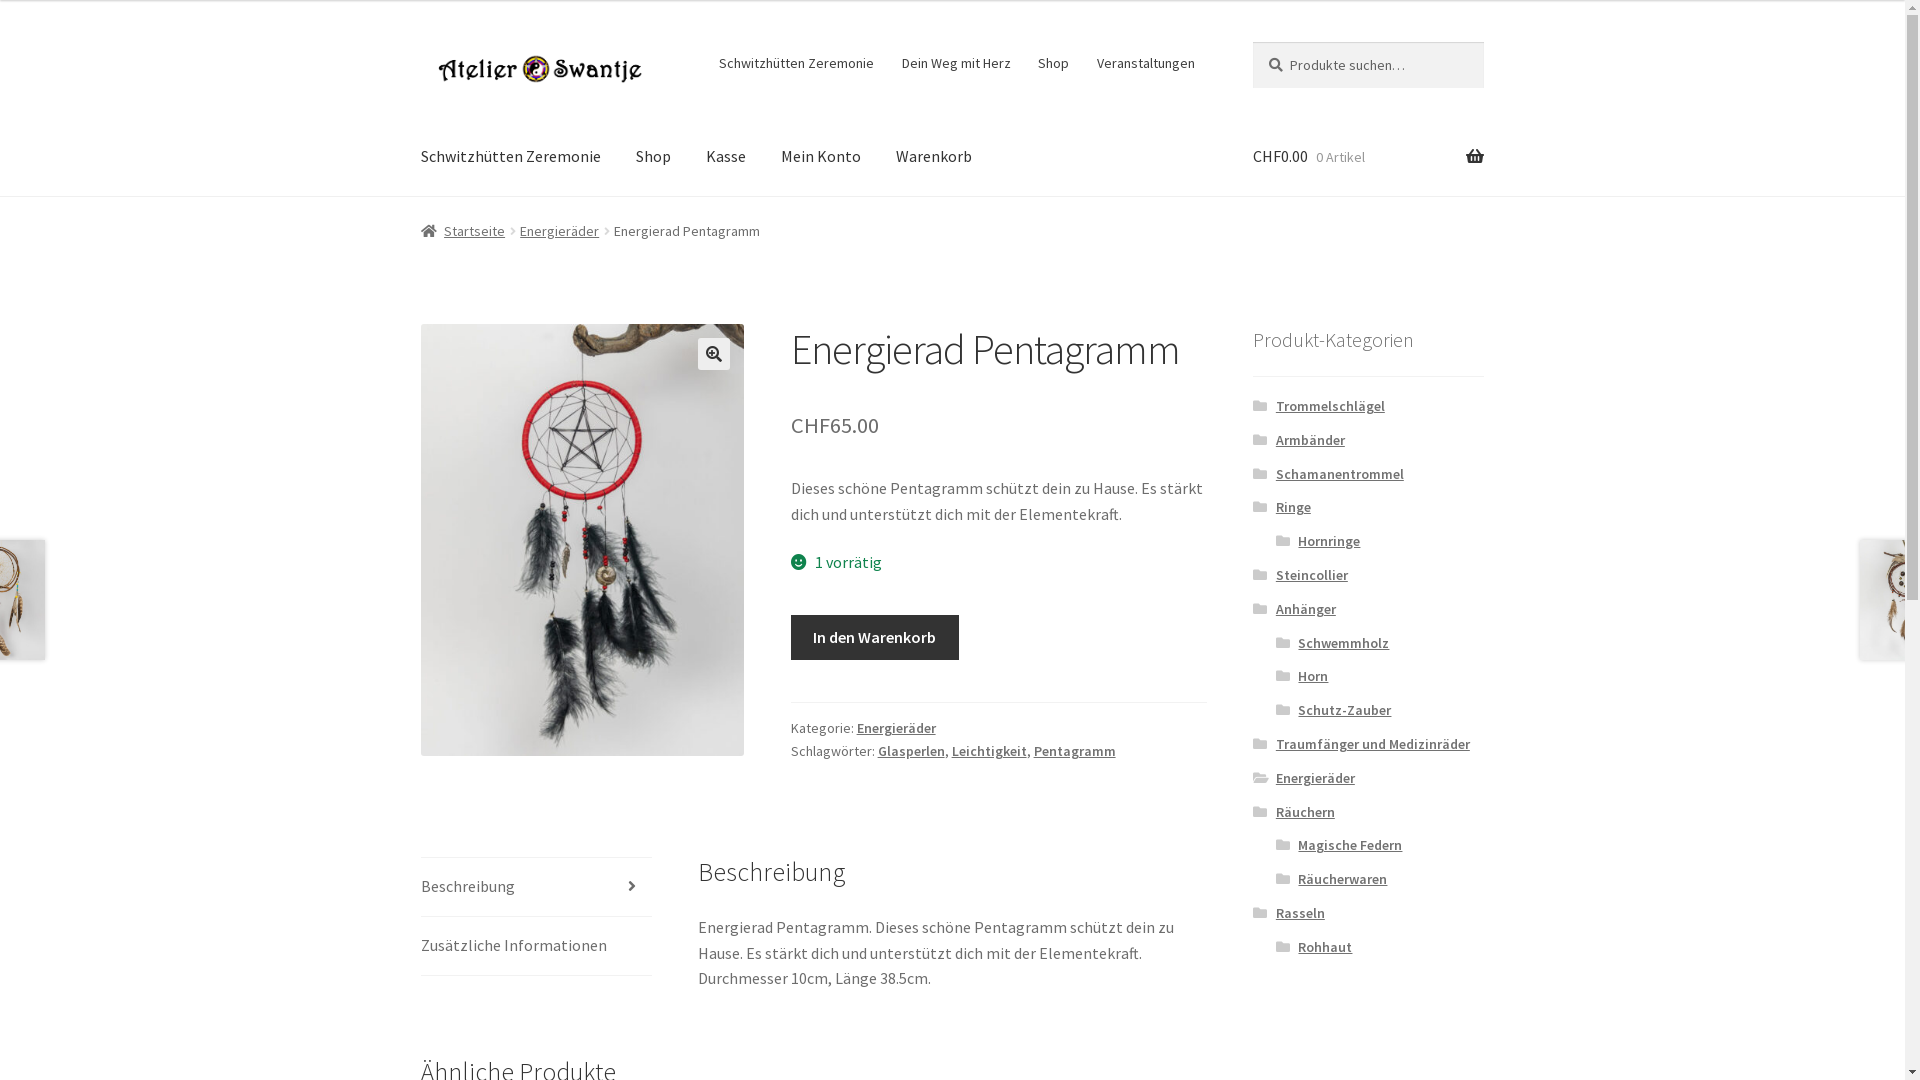 Image resolution: width=1920 pixels, height=1080 pixels. Describe the element at coordinates (1368, 157) in the screenshot. I see `CHF0.00 0 Artikel` at that location.